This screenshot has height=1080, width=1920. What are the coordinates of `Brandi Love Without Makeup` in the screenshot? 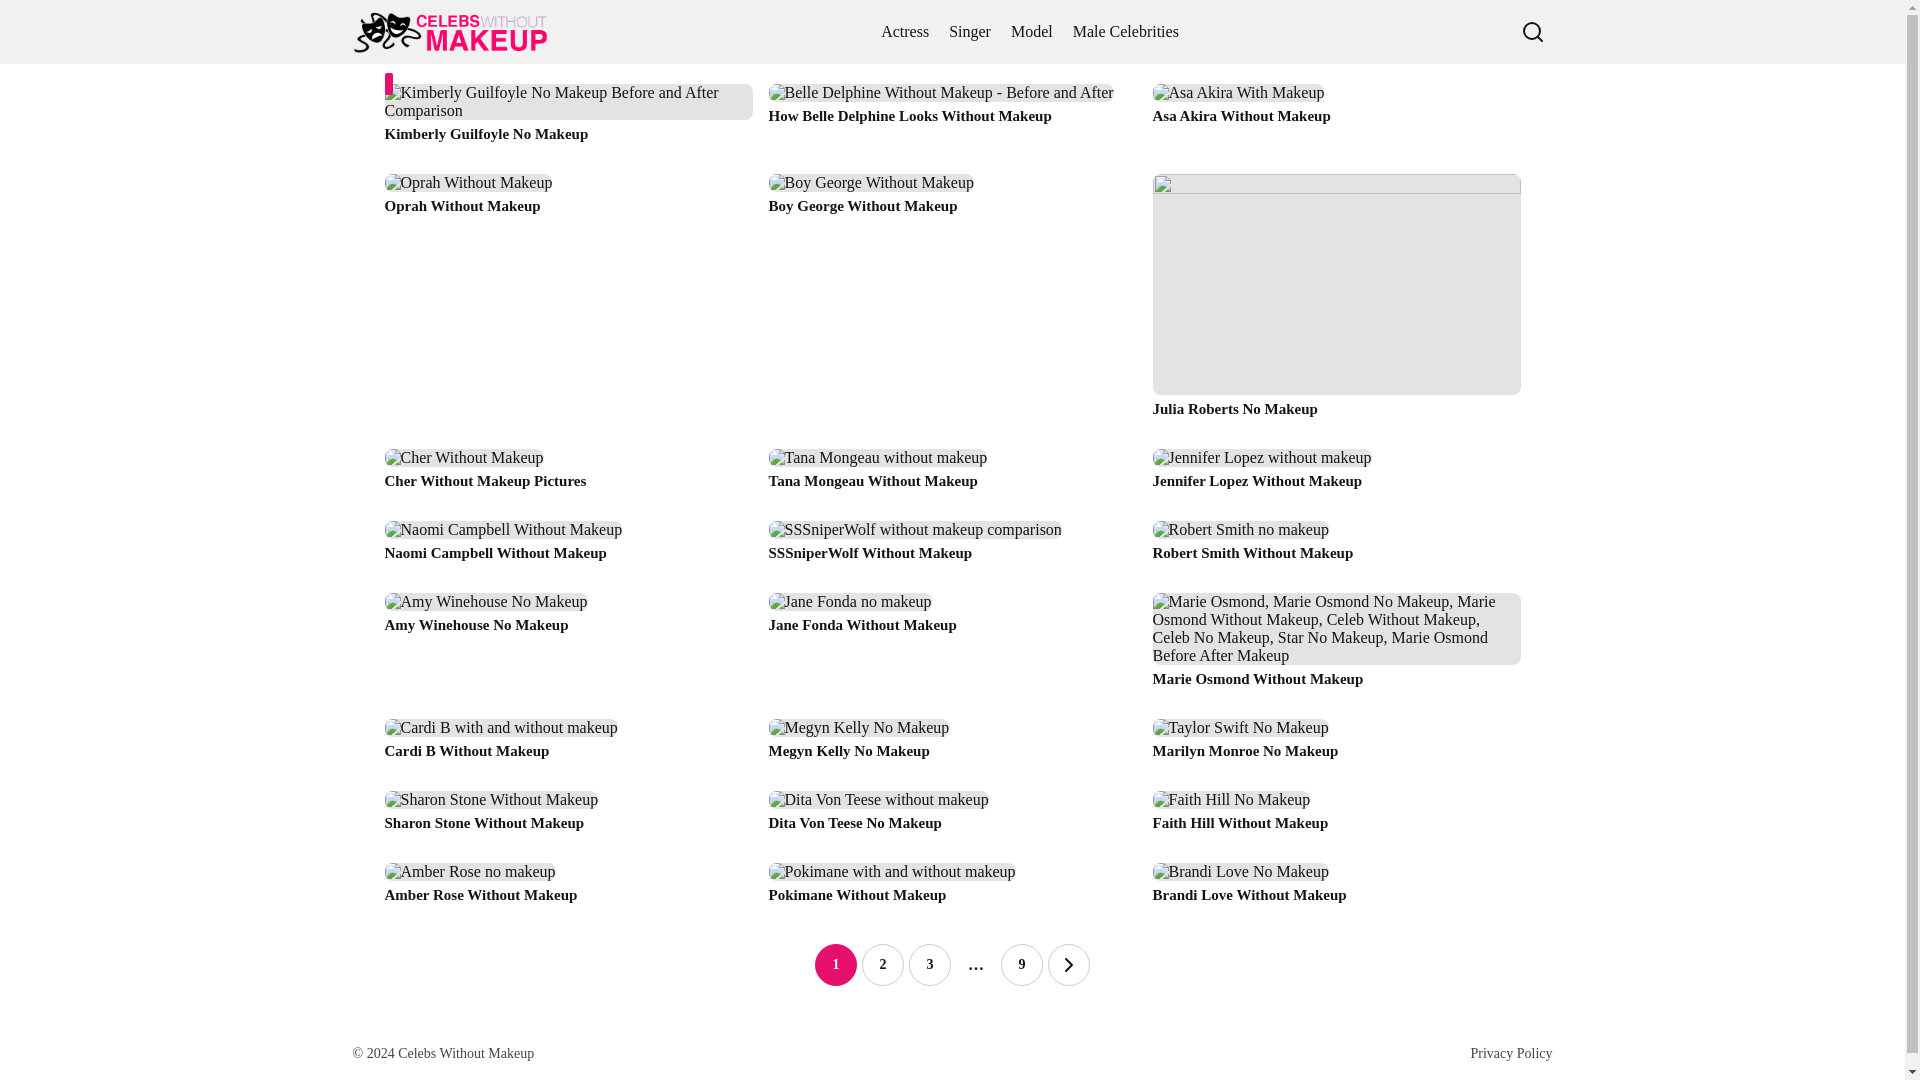 It's located at (1336, 890).